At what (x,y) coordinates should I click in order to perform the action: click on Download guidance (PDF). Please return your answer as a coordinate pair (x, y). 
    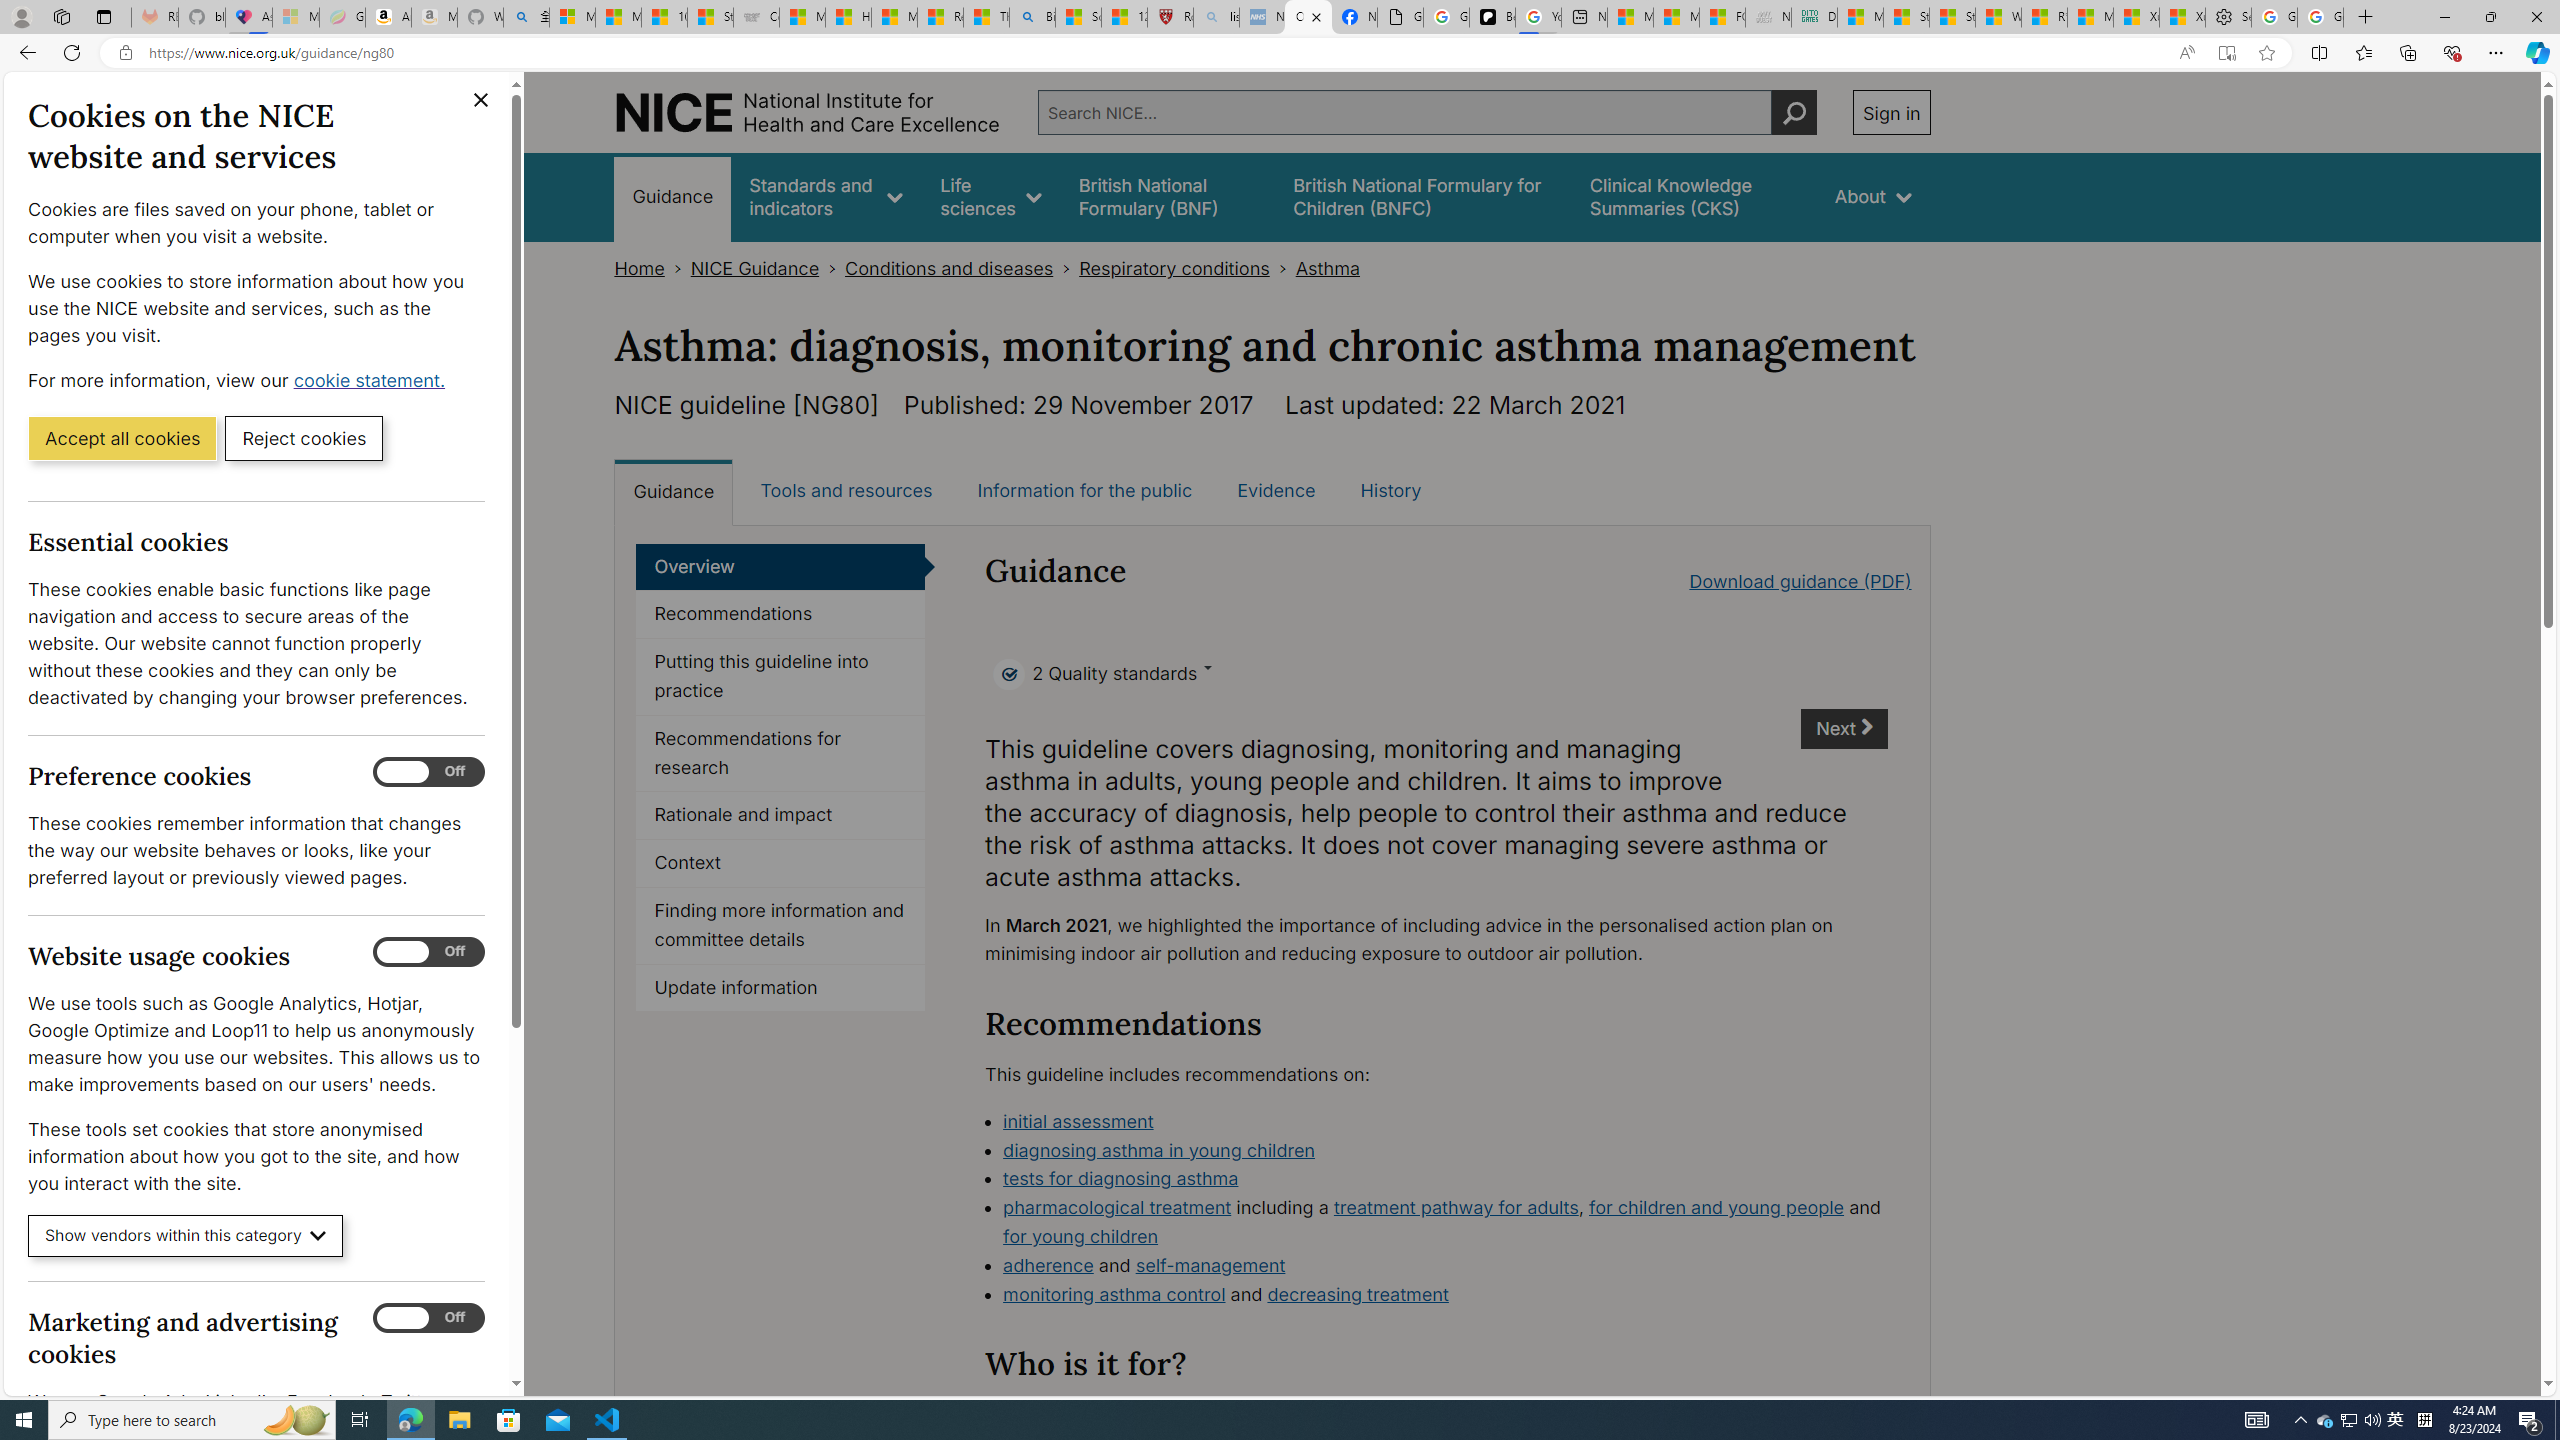
    Looking at the image, I should click on (1800, 580).